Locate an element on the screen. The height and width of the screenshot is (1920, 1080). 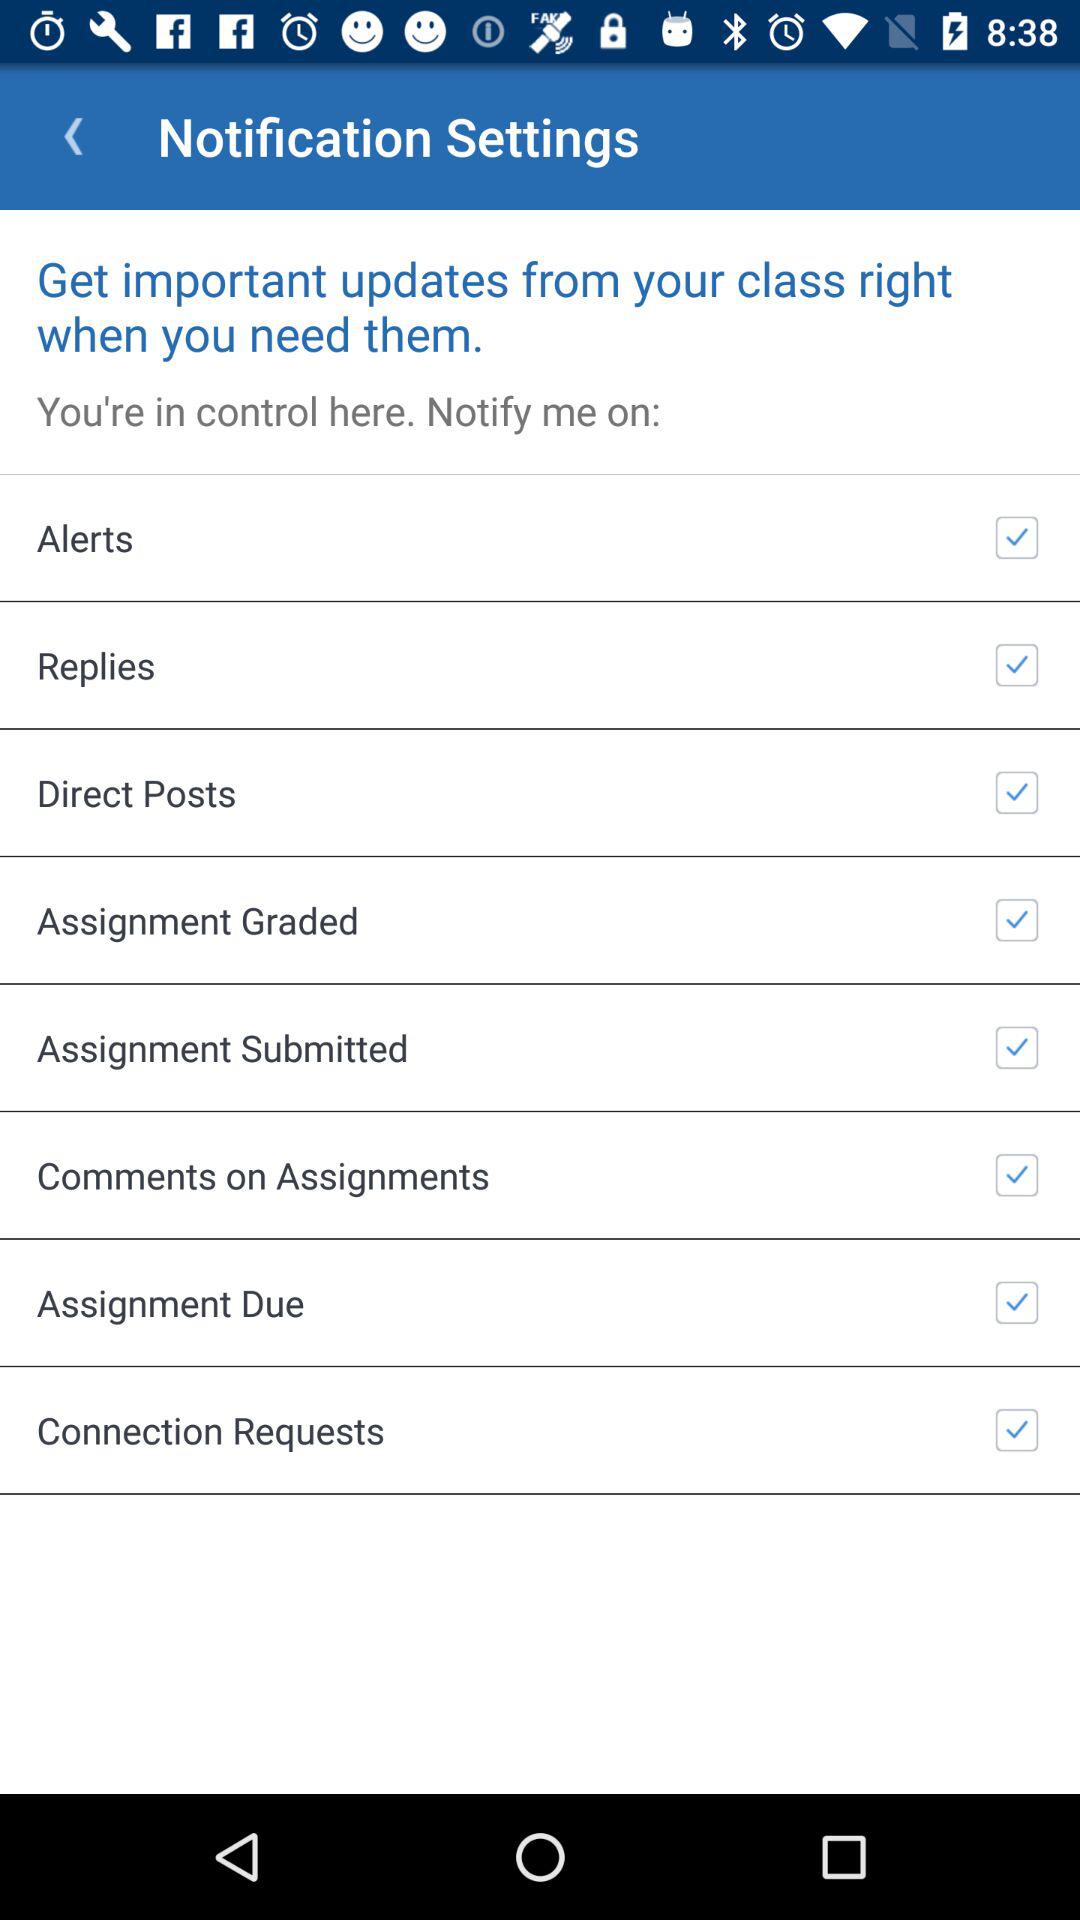
press item below assignment due is located at coordinates (540, 1430).